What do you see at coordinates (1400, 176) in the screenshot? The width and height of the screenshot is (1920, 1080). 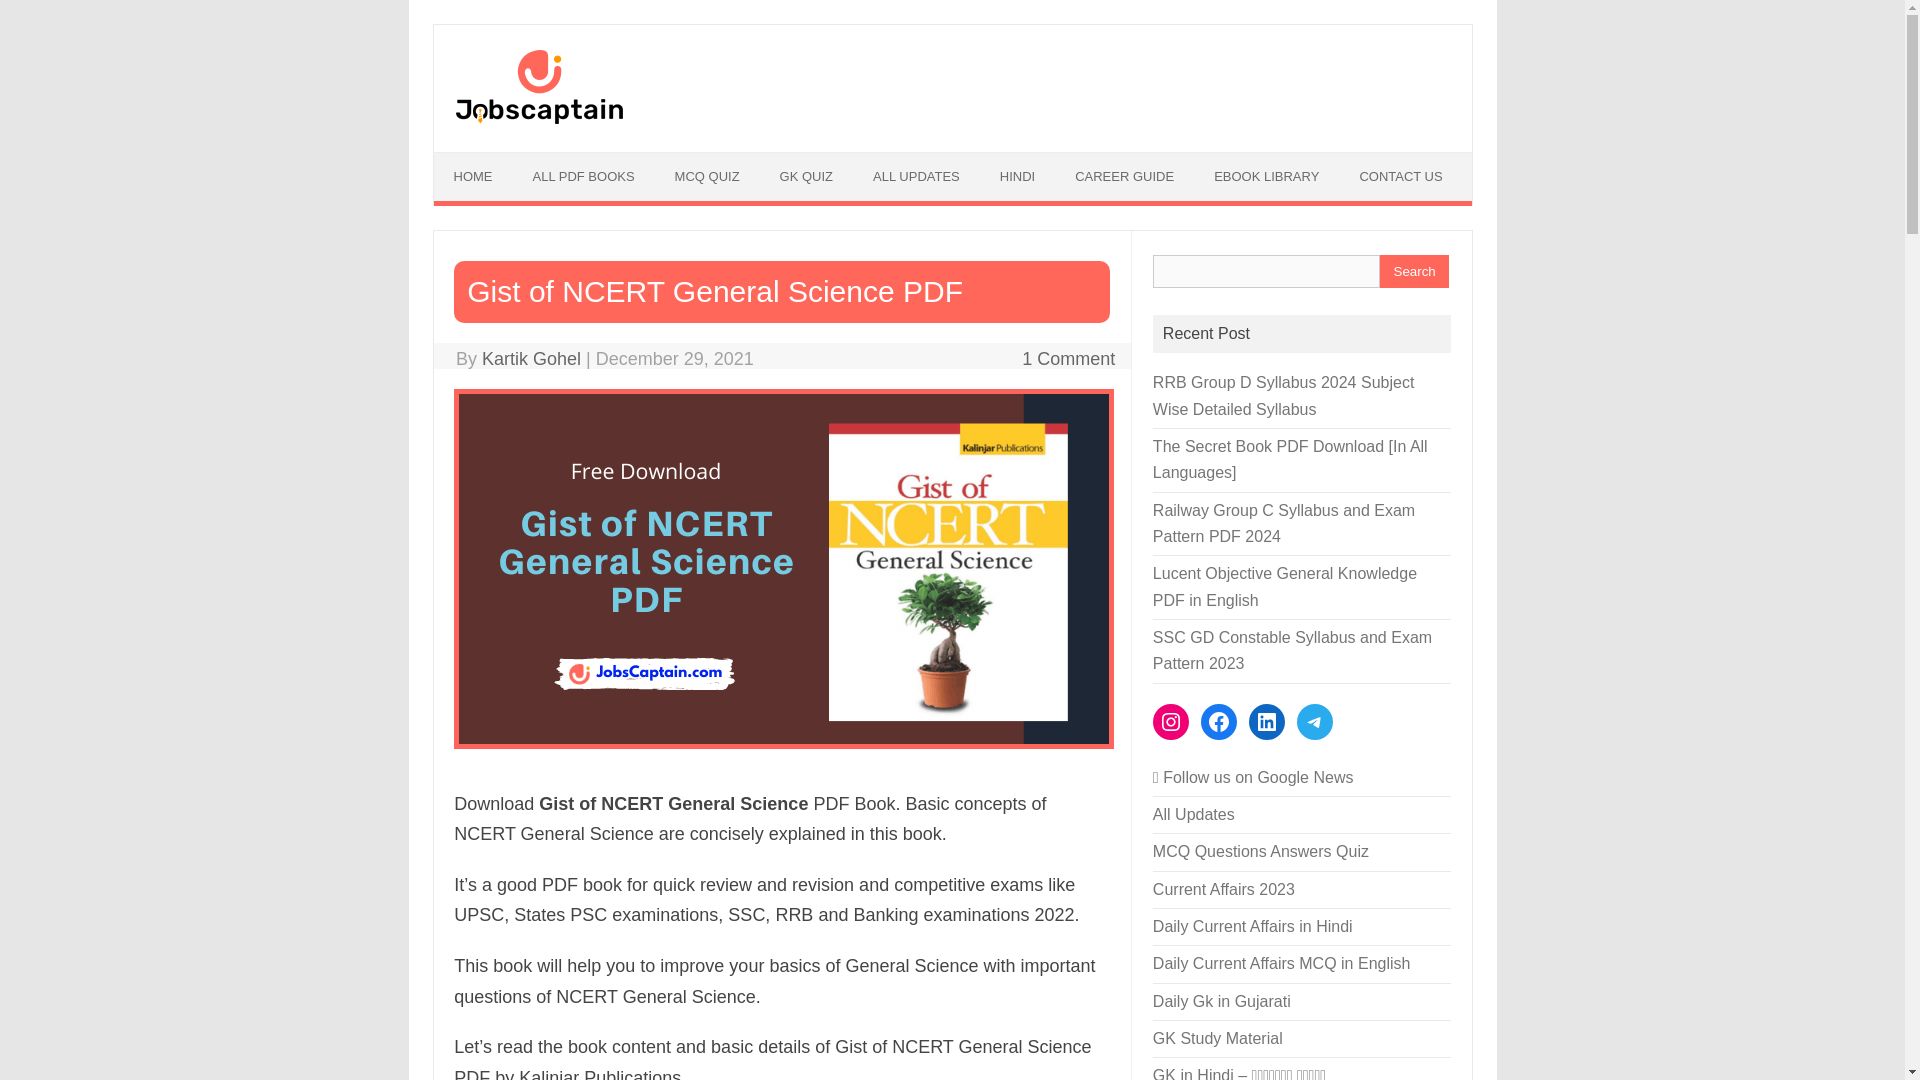 I see `CONTACT US` at bounding box center [1400, 176].